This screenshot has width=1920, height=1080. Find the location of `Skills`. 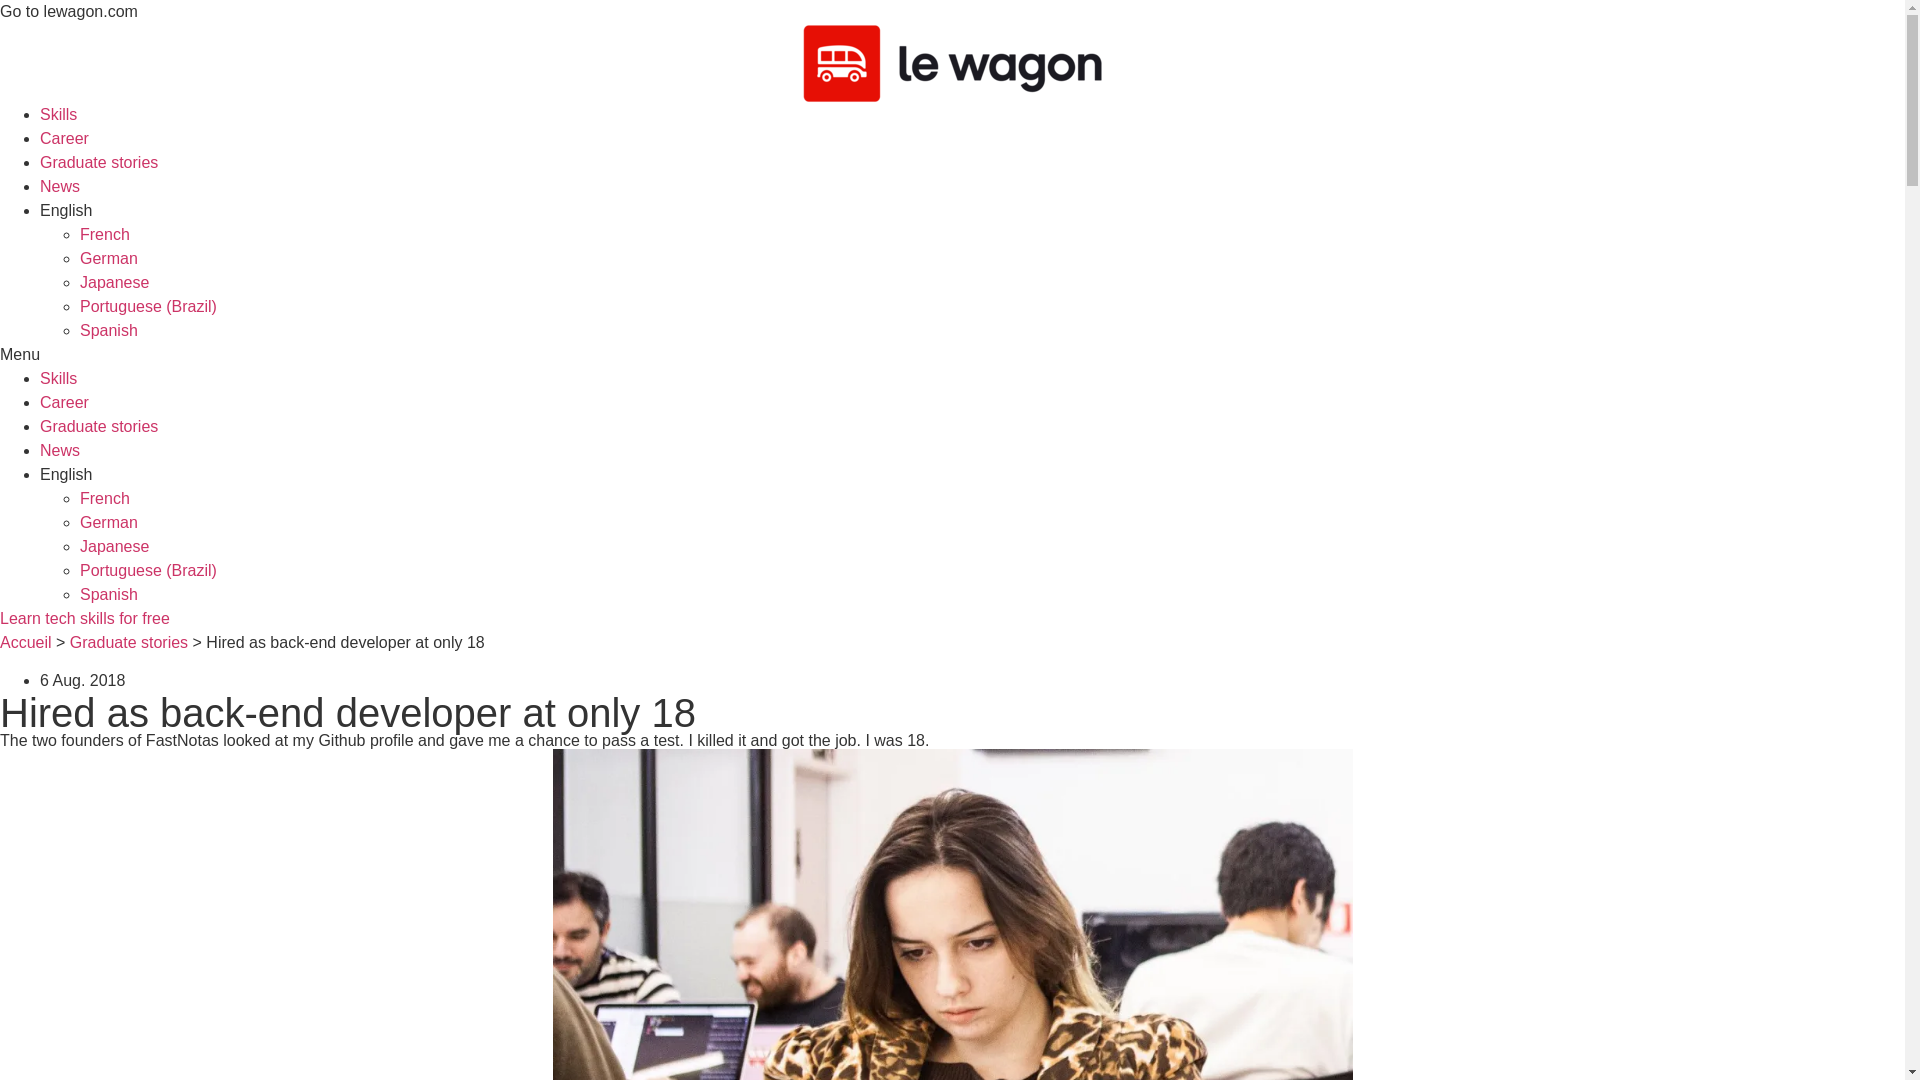

Skills is located at coordinates (58, 114).